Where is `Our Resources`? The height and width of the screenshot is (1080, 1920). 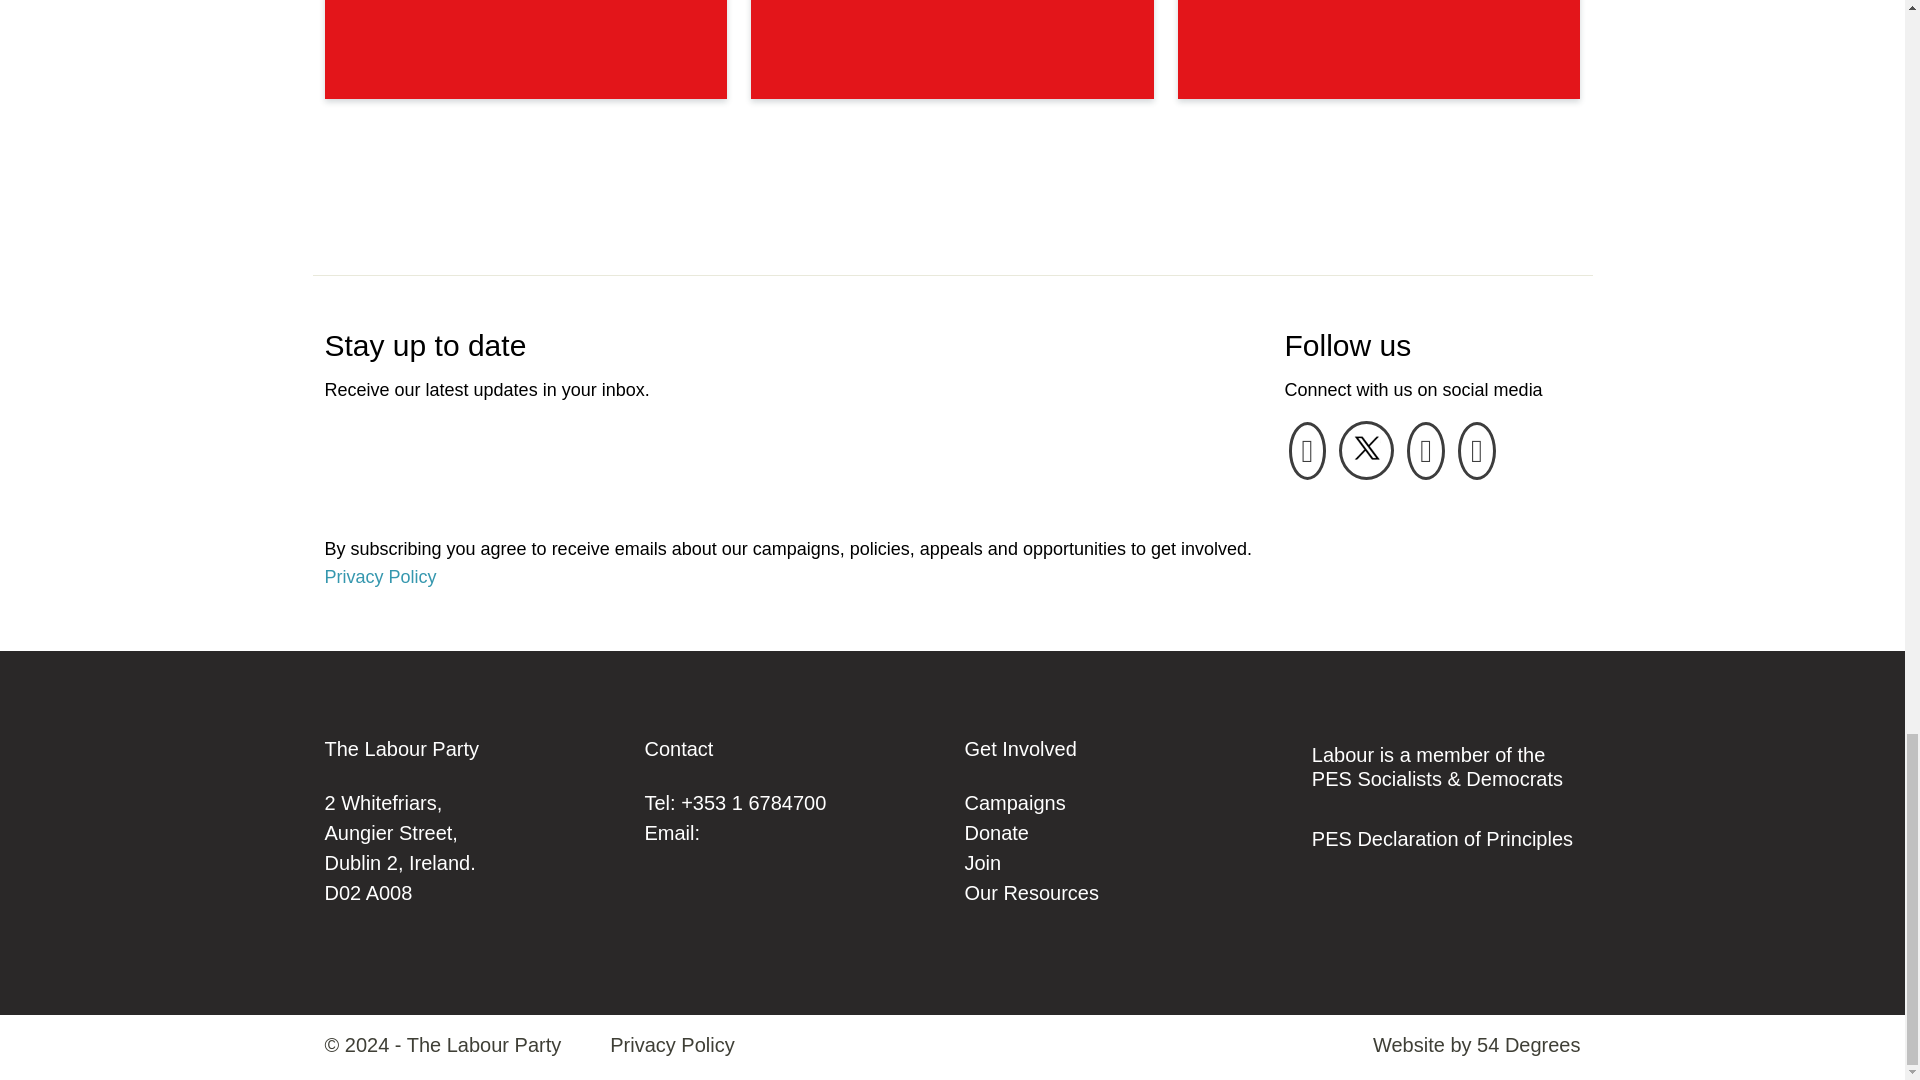
Our Resources is located at coordinates (1030, 892).